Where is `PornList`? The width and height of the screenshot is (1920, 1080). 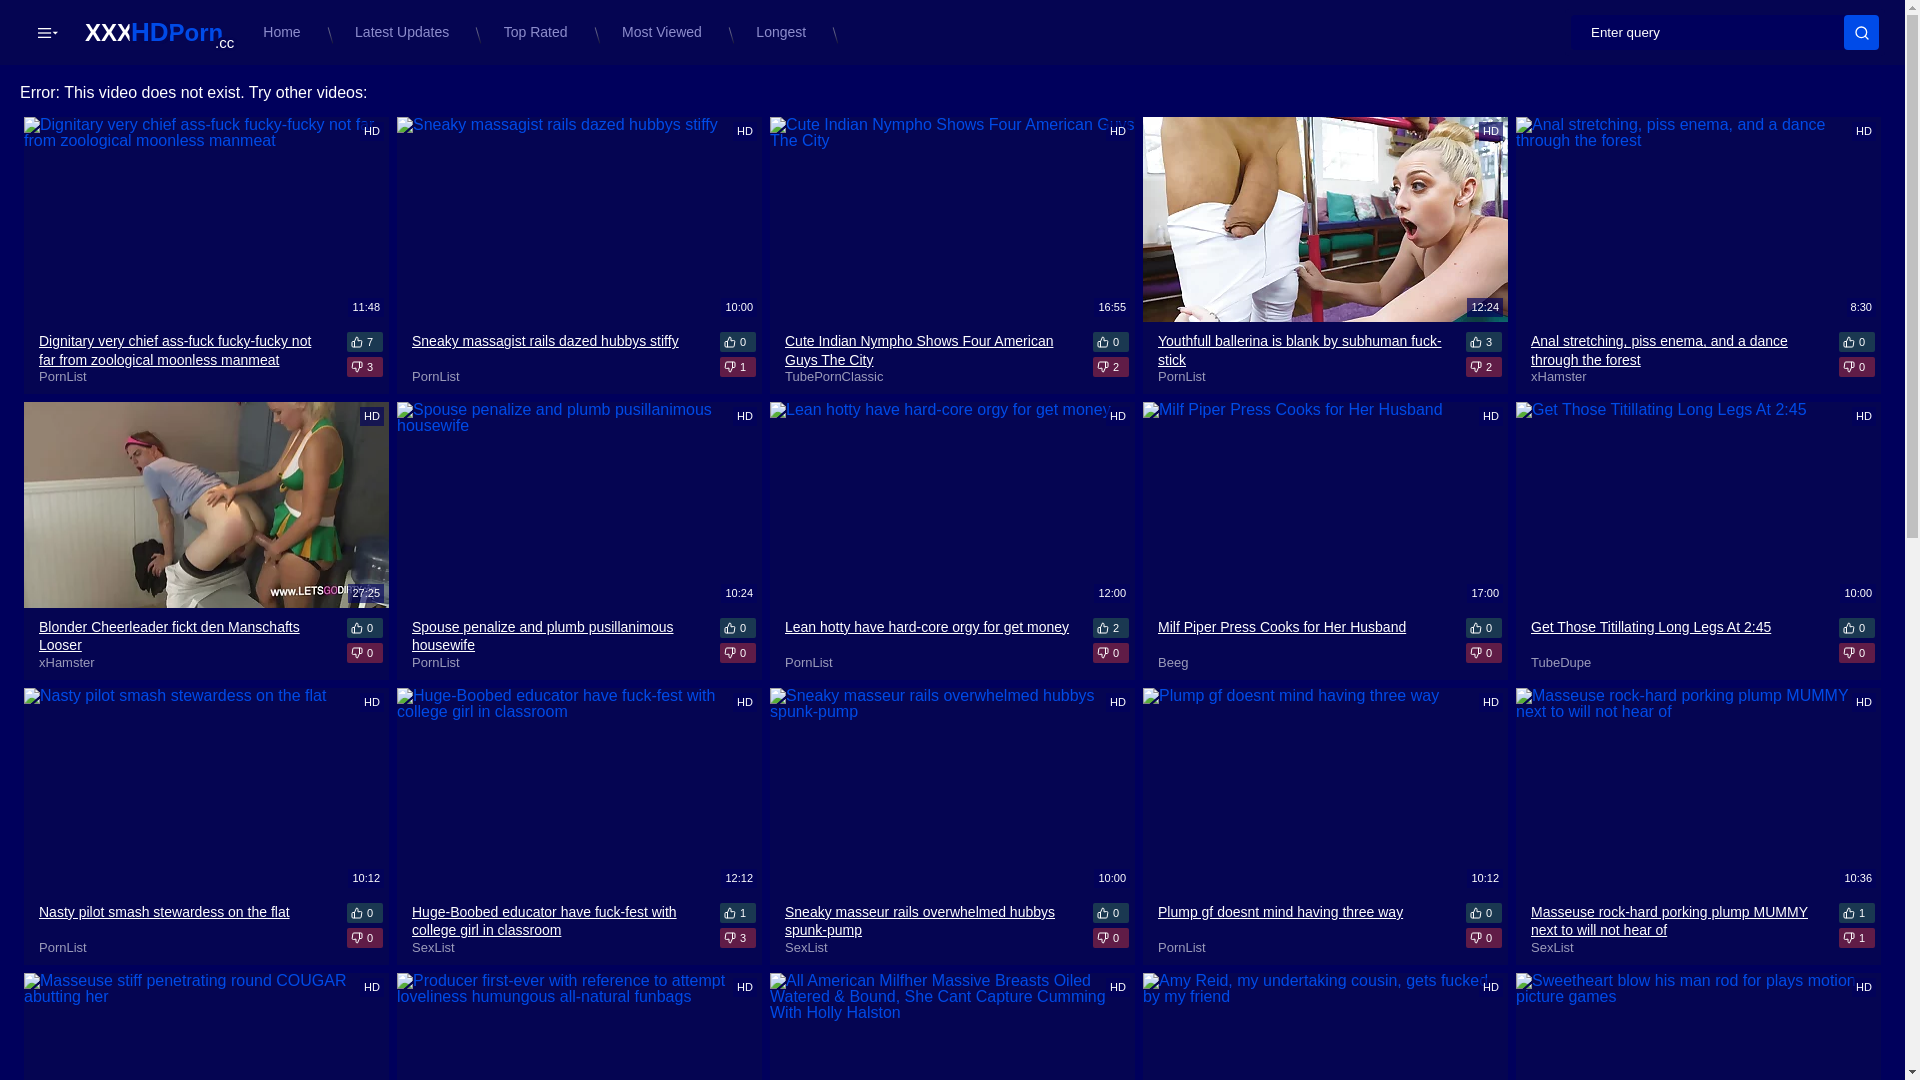
PornList is located at coordinates (63, 948).